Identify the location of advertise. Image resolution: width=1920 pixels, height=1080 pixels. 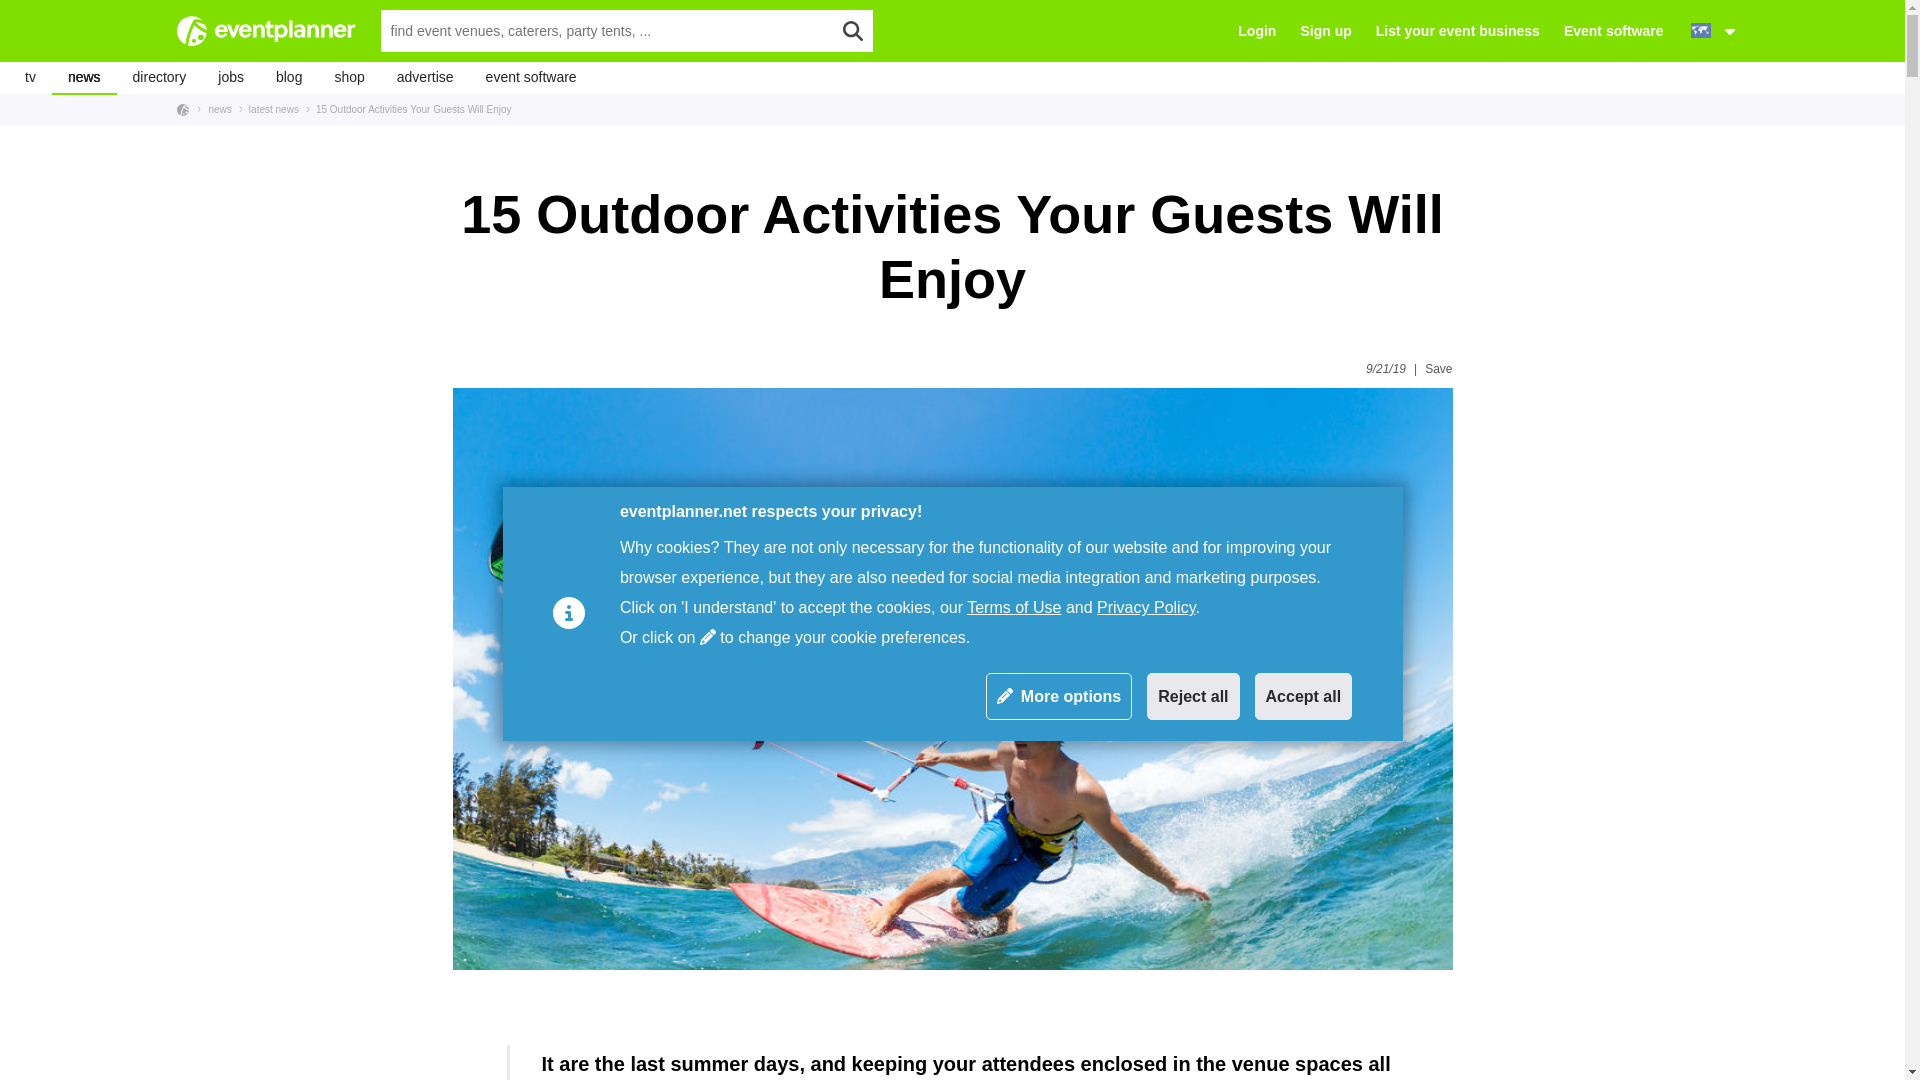
(425, 77).